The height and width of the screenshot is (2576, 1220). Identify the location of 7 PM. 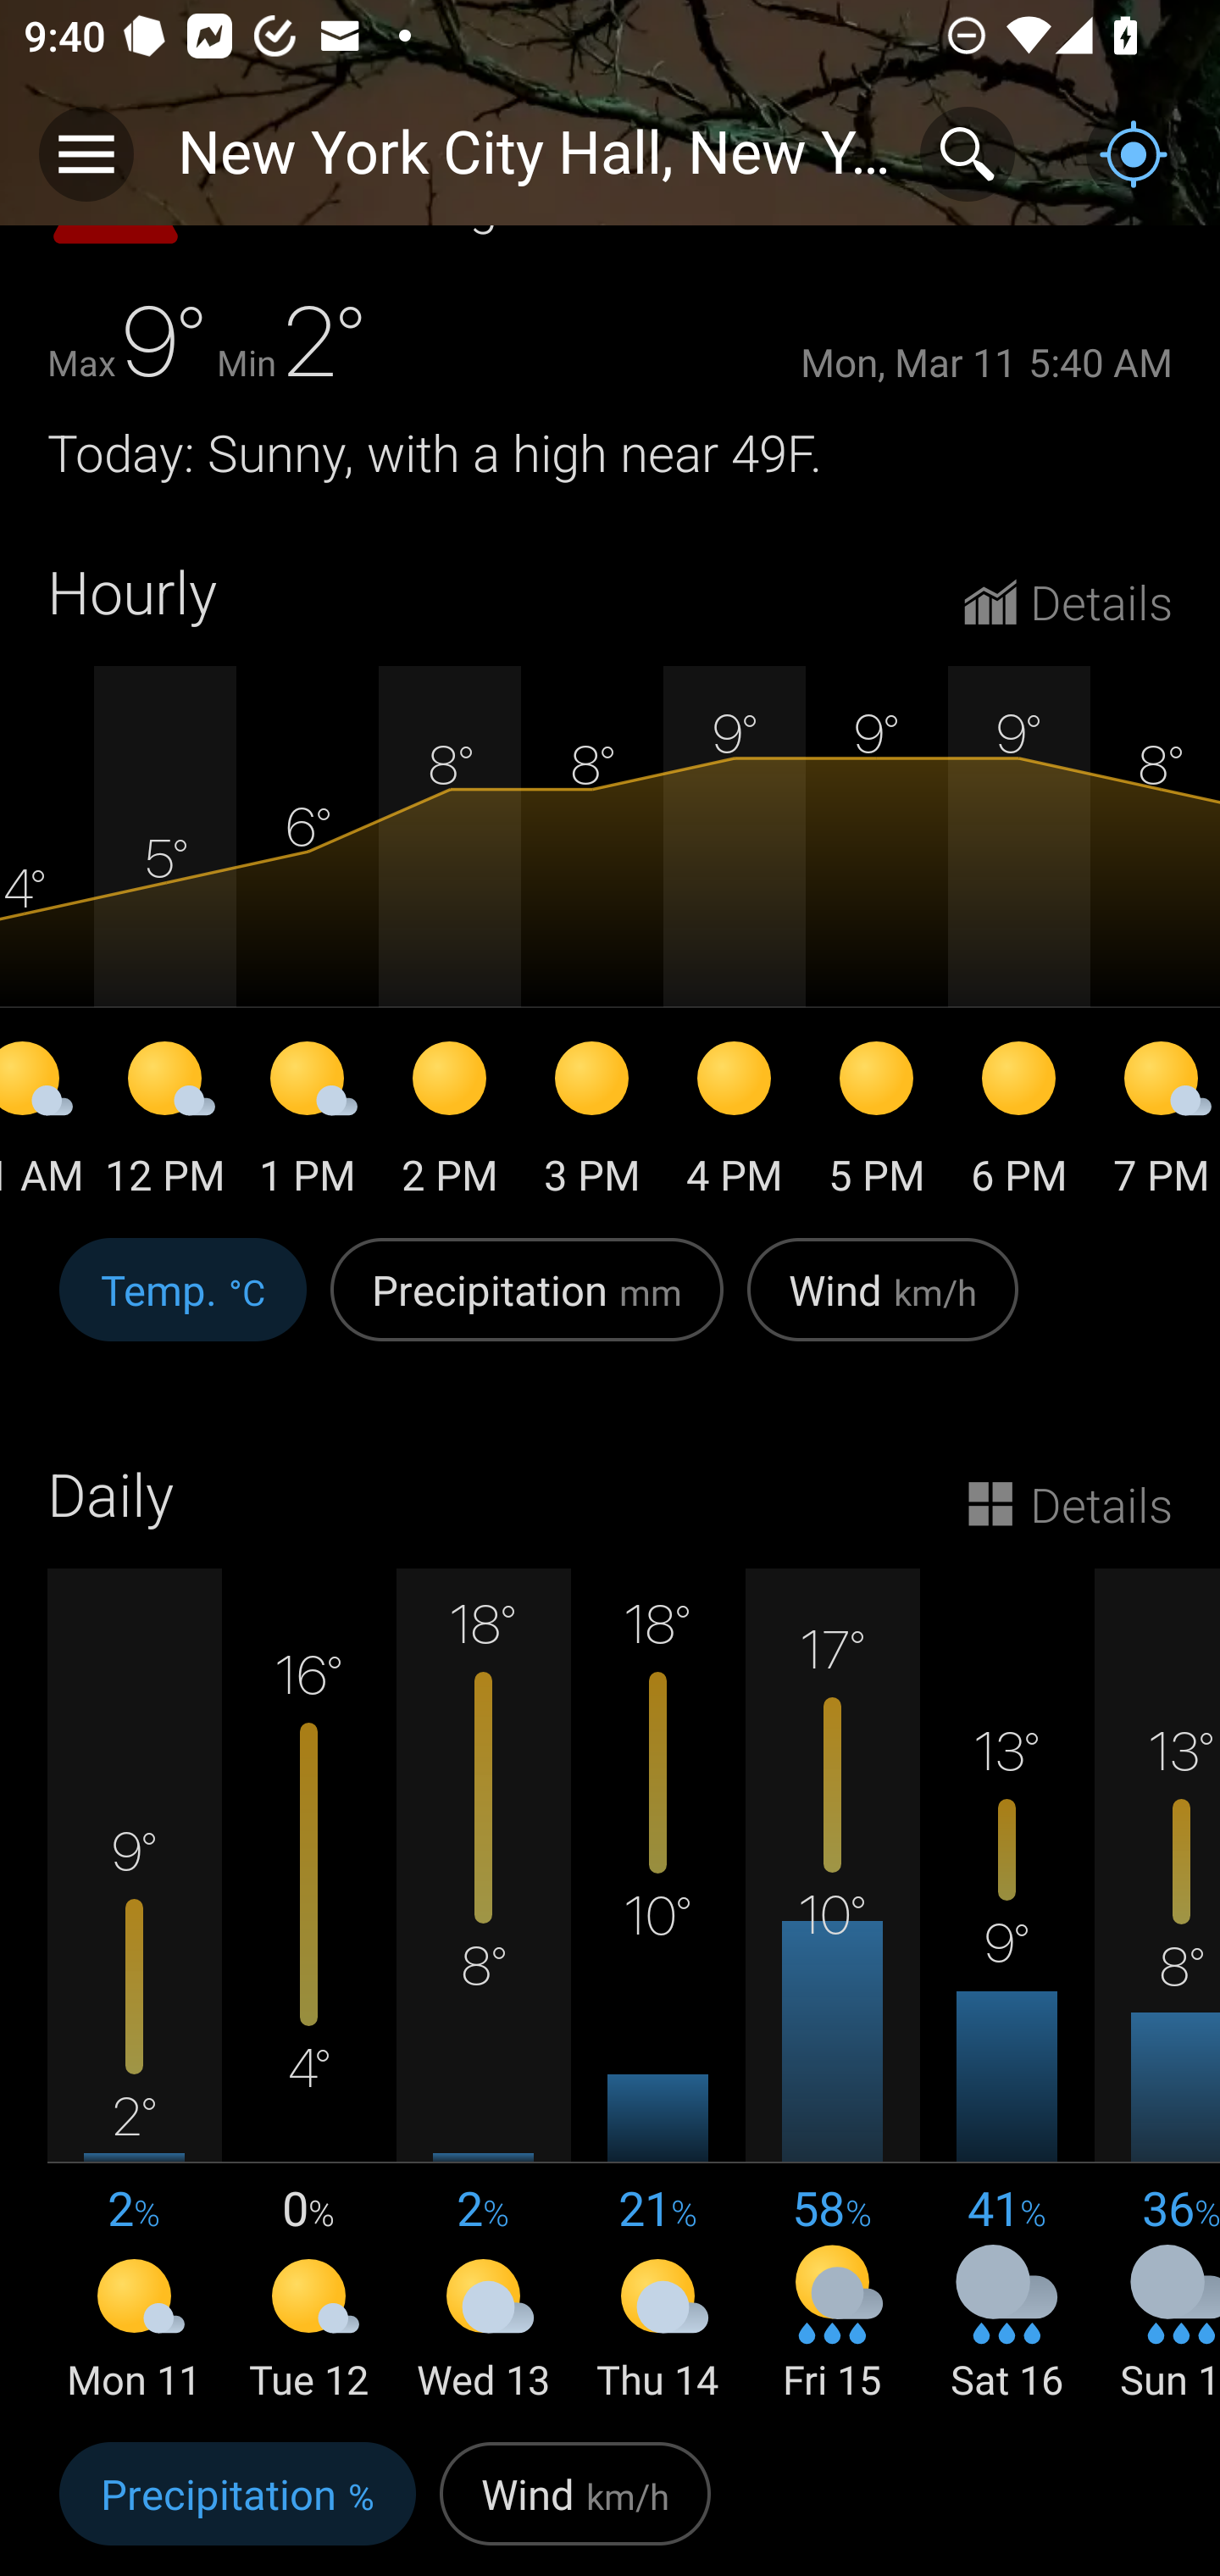
(1156, 1124).